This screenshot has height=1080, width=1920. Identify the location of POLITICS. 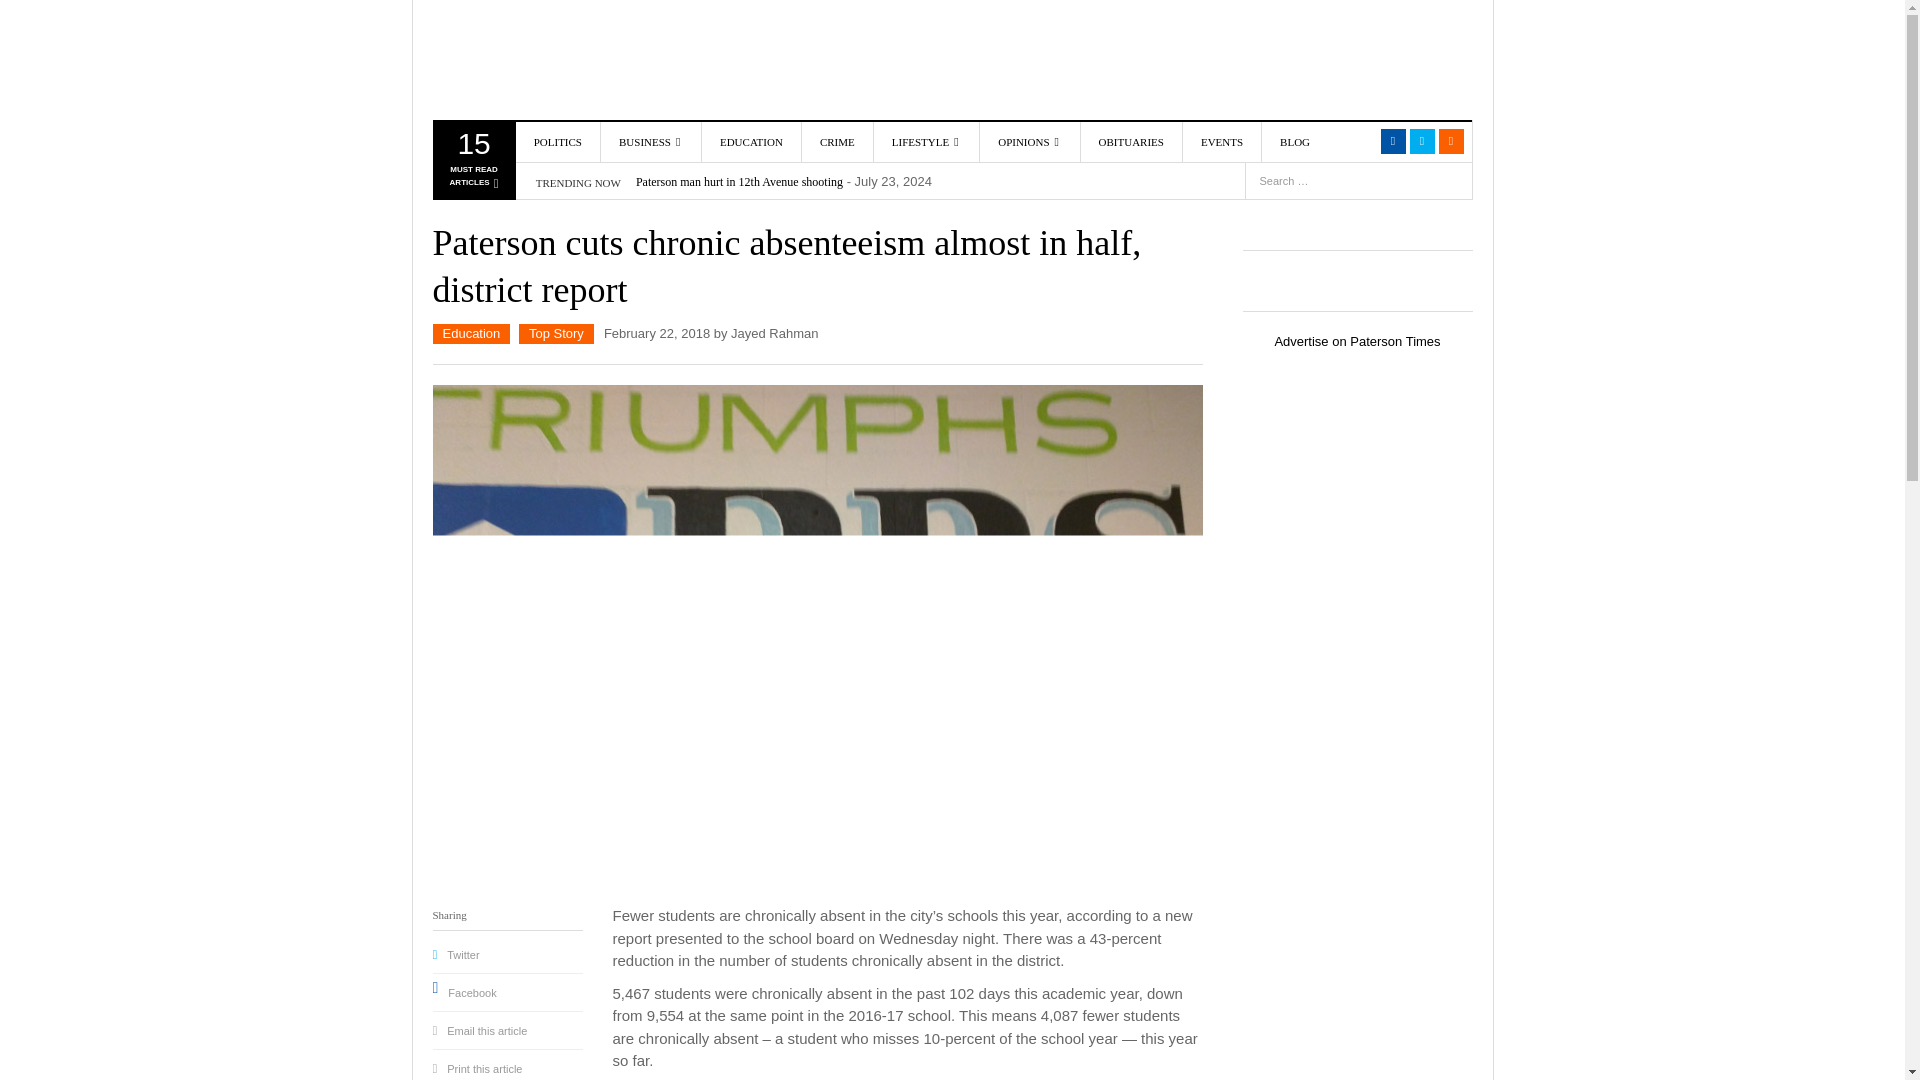
(472, 164).